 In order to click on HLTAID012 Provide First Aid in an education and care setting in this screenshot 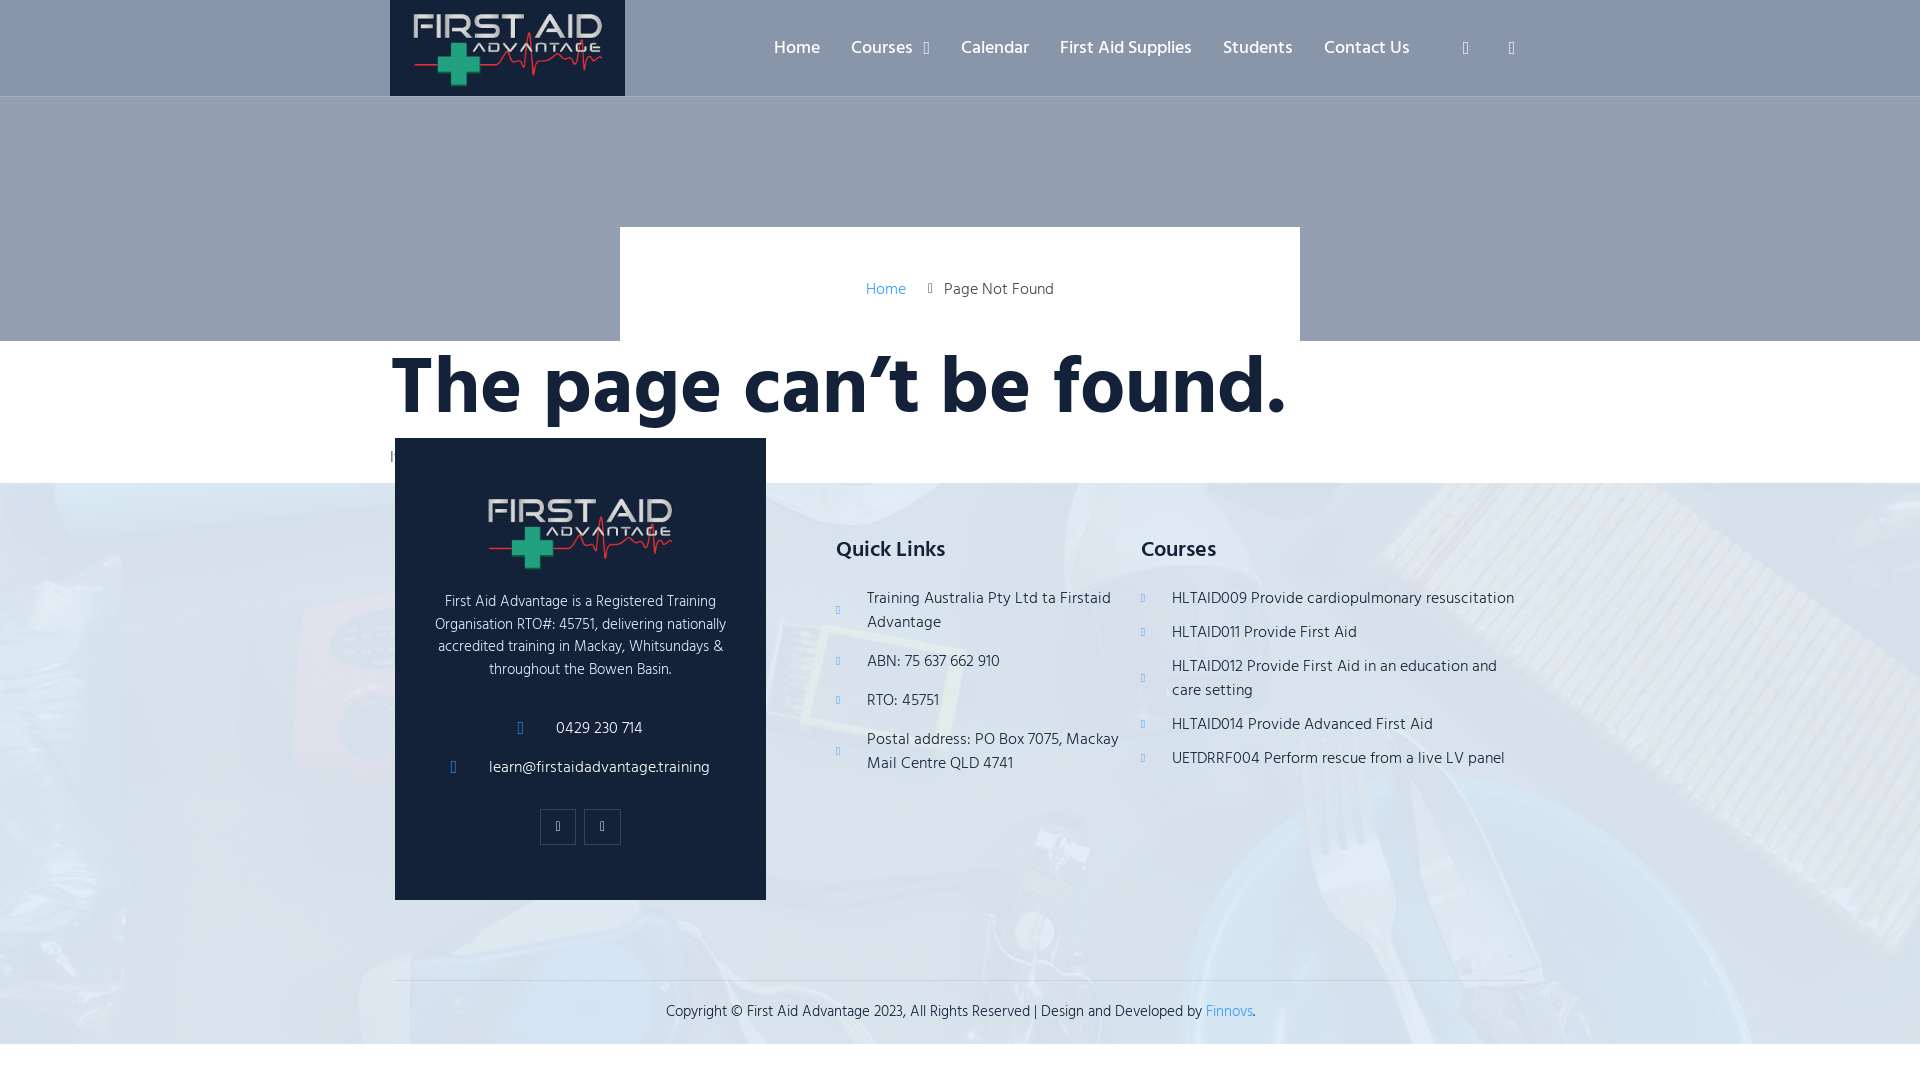, I will do `click(1330, 678)`.